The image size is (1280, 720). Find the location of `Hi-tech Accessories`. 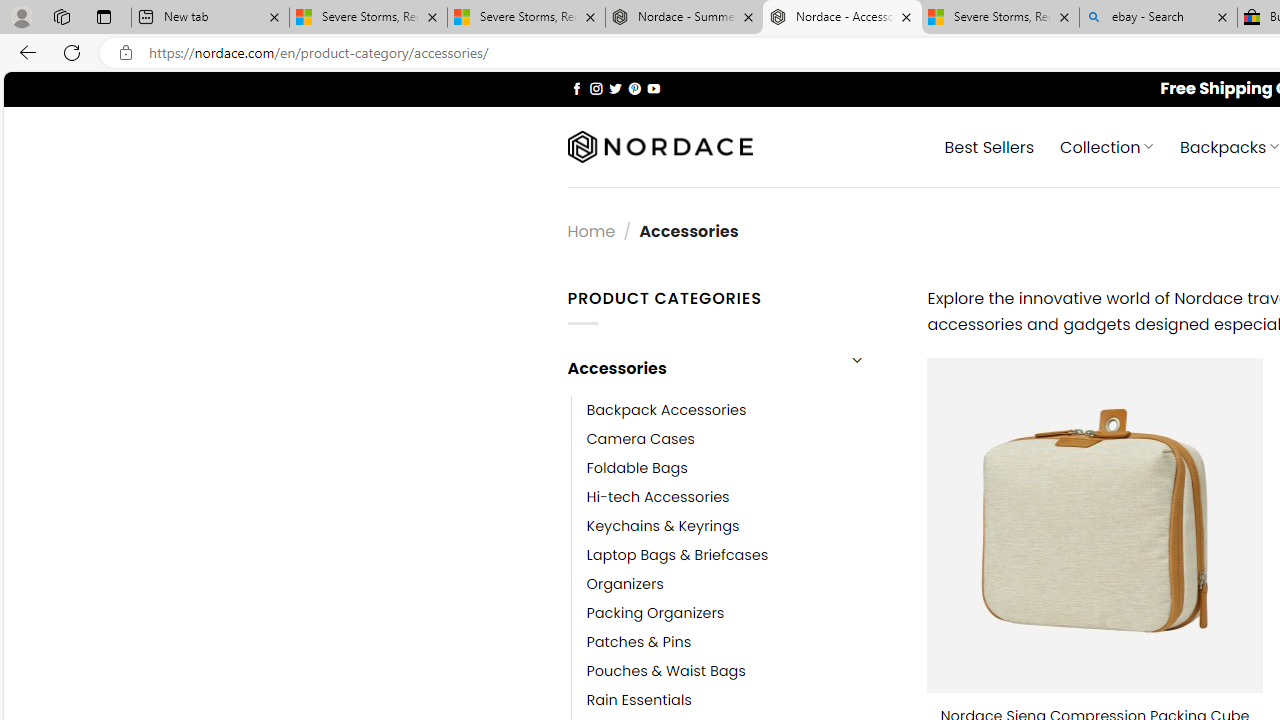

Hi-tech Accessories is located at coordinates (658, 496).